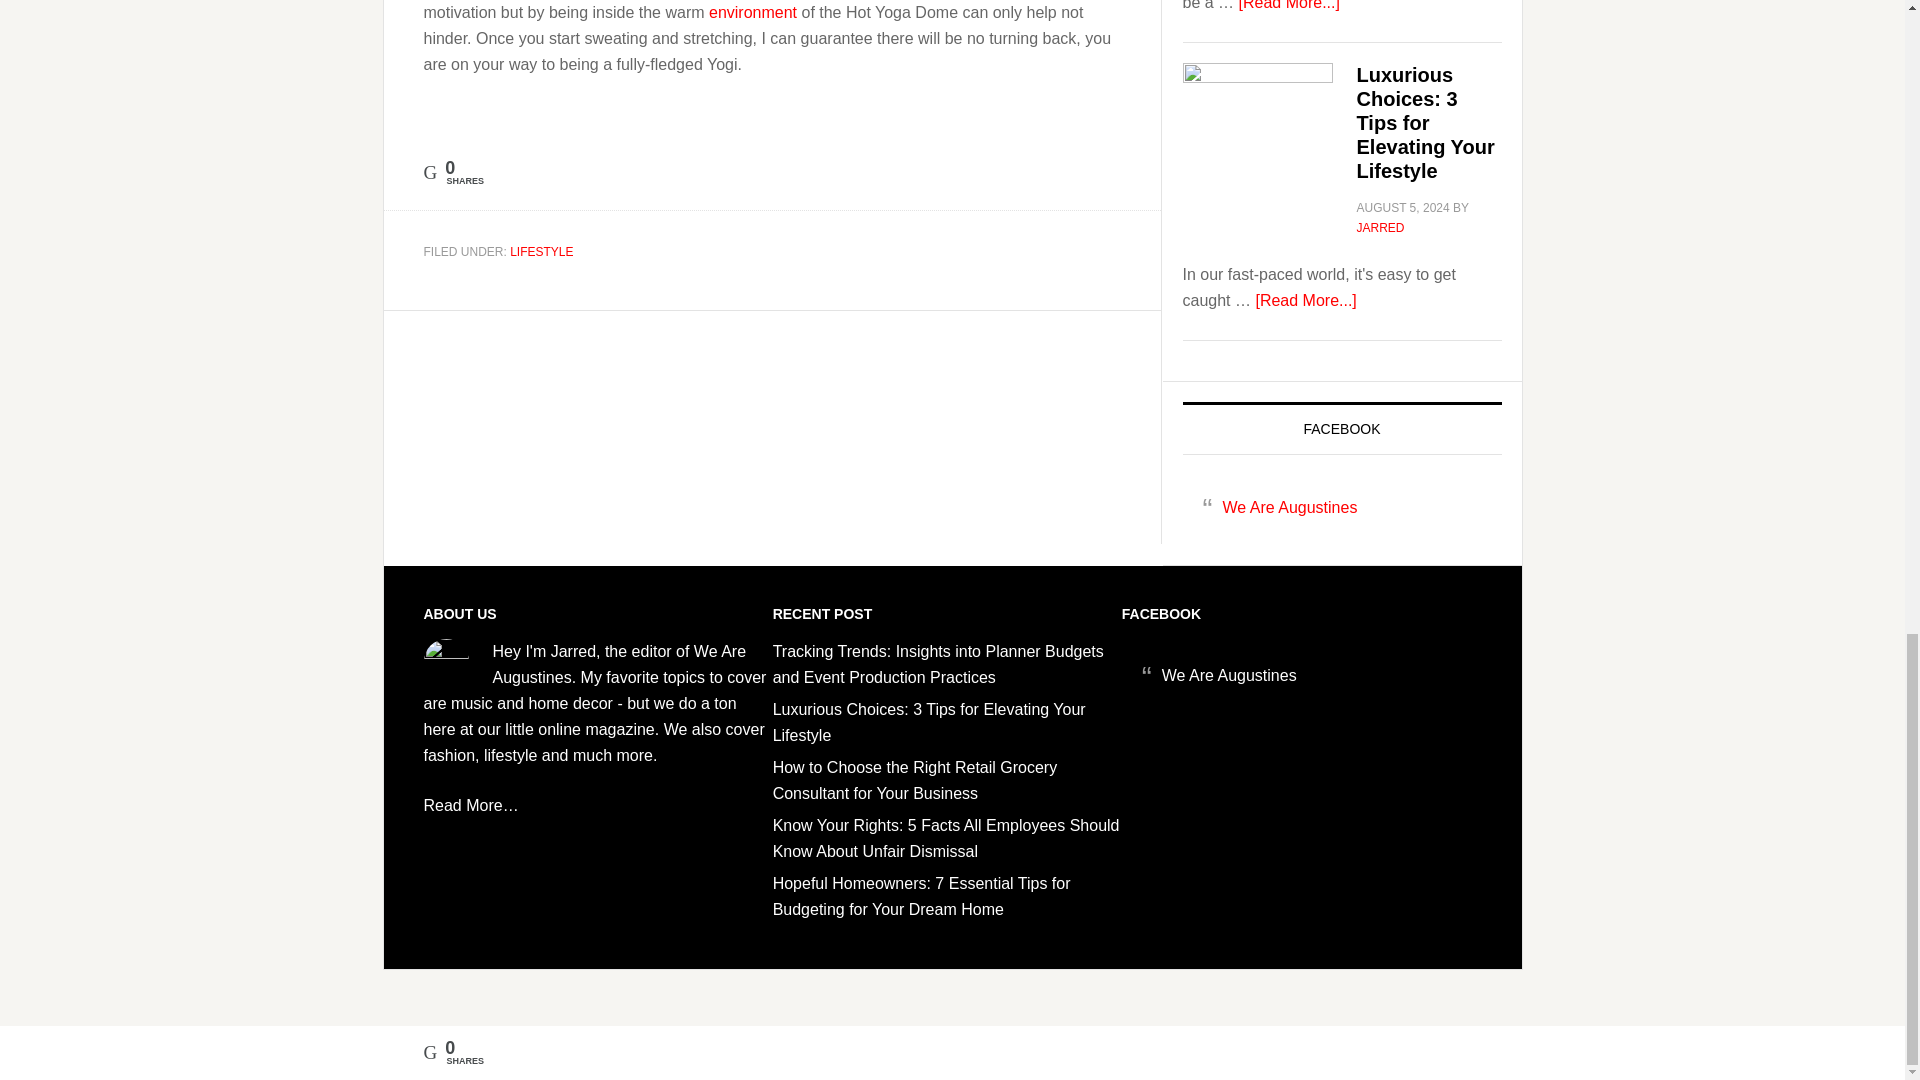 The width and height of the screenshot is (1920, 1080). I want to click on Luxurious Choices: 3 Tips for Elevating Your Lifestyle, so click(930, 722).